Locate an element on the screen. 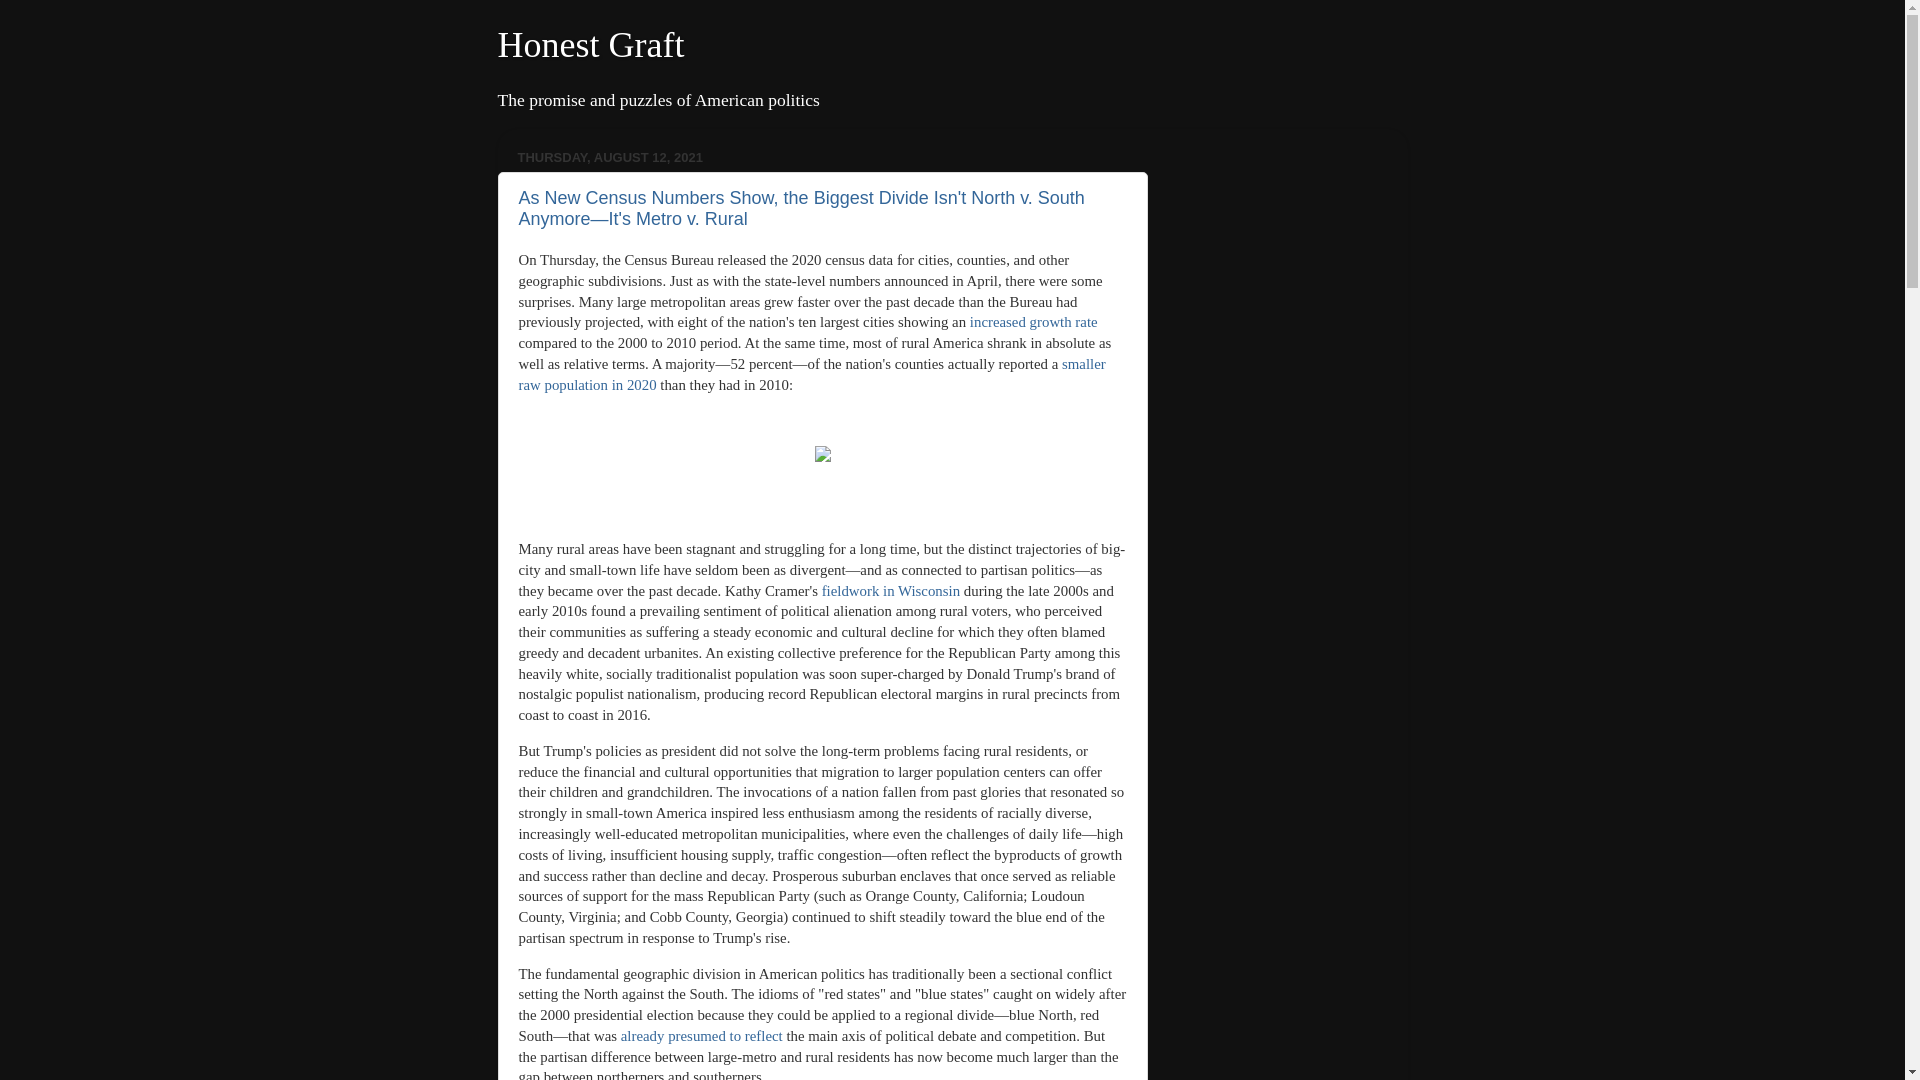 This screenshot has height=1080, width=1920. smaller raw population in 2020 is located at coordinates (812, 374).